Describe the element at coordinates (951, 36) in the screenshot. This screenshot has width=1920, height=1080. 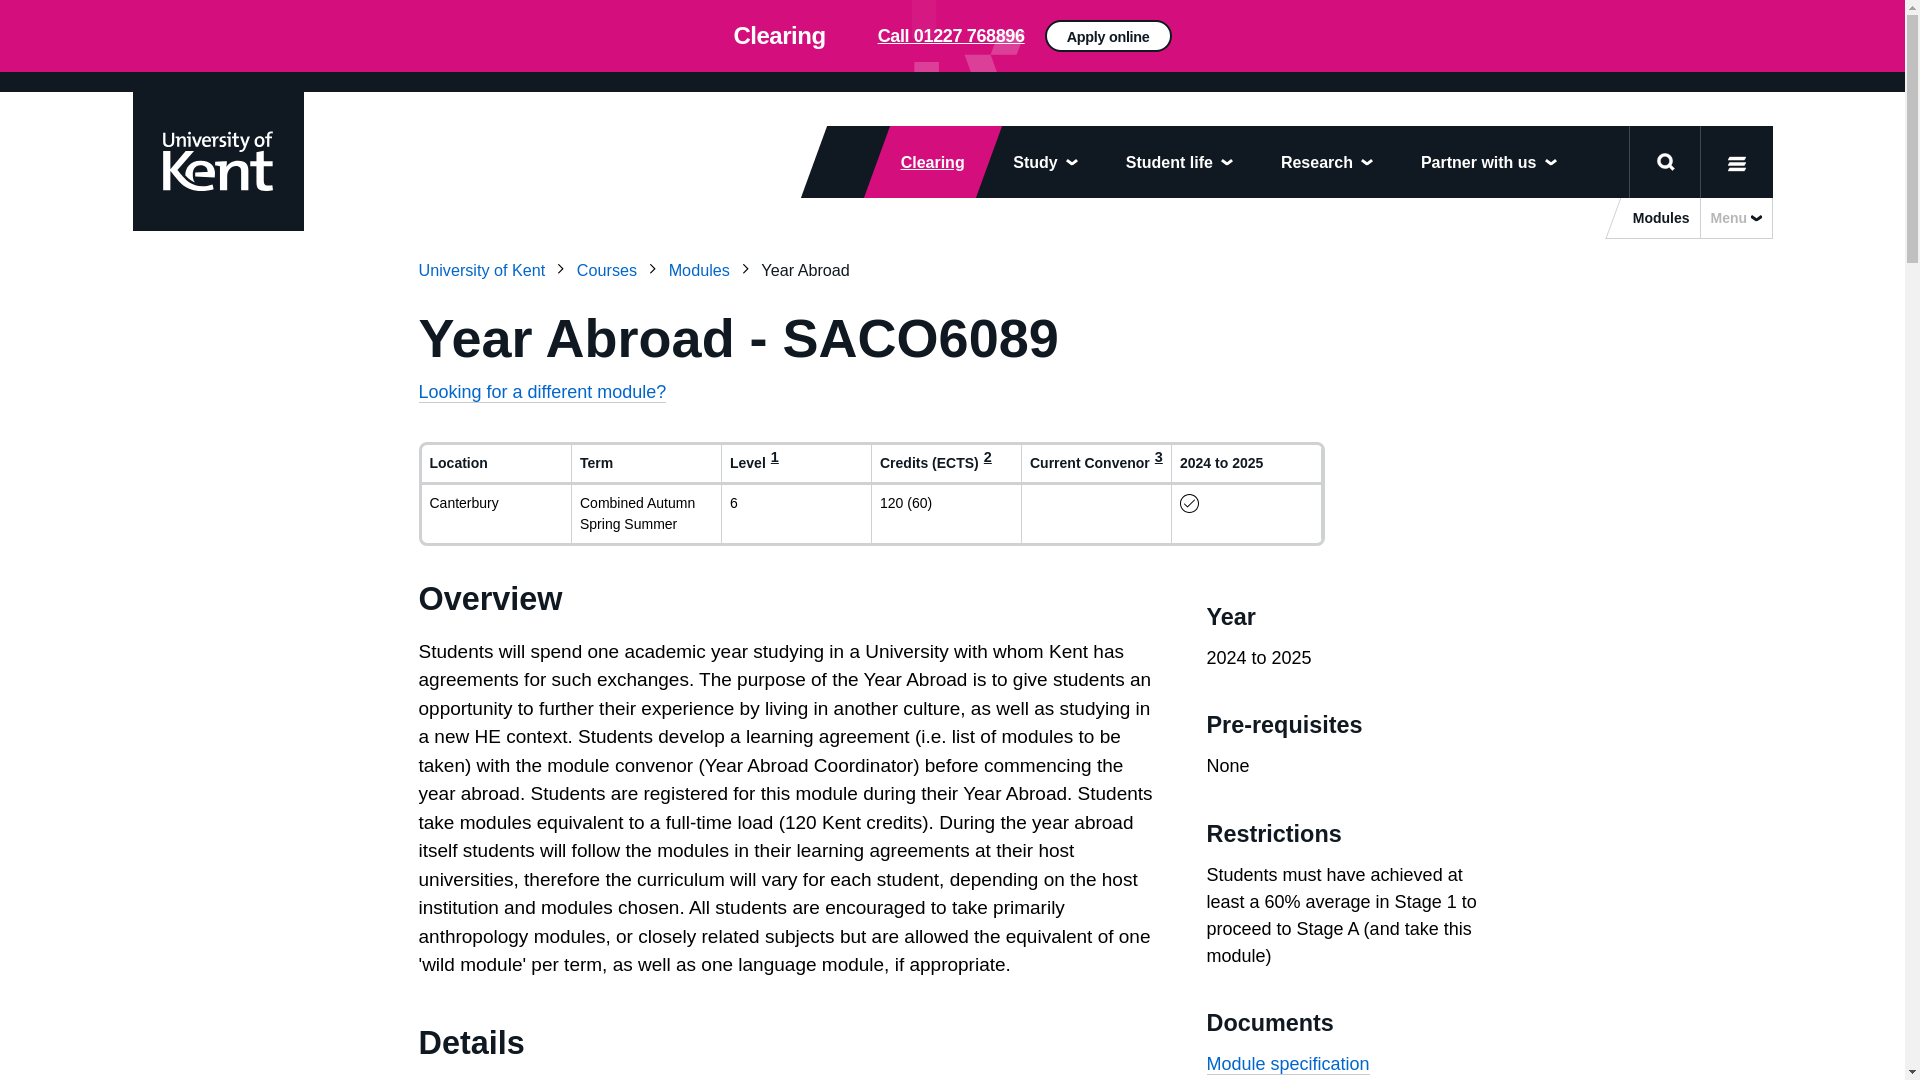
I see `Call 01227 768896` at that location.